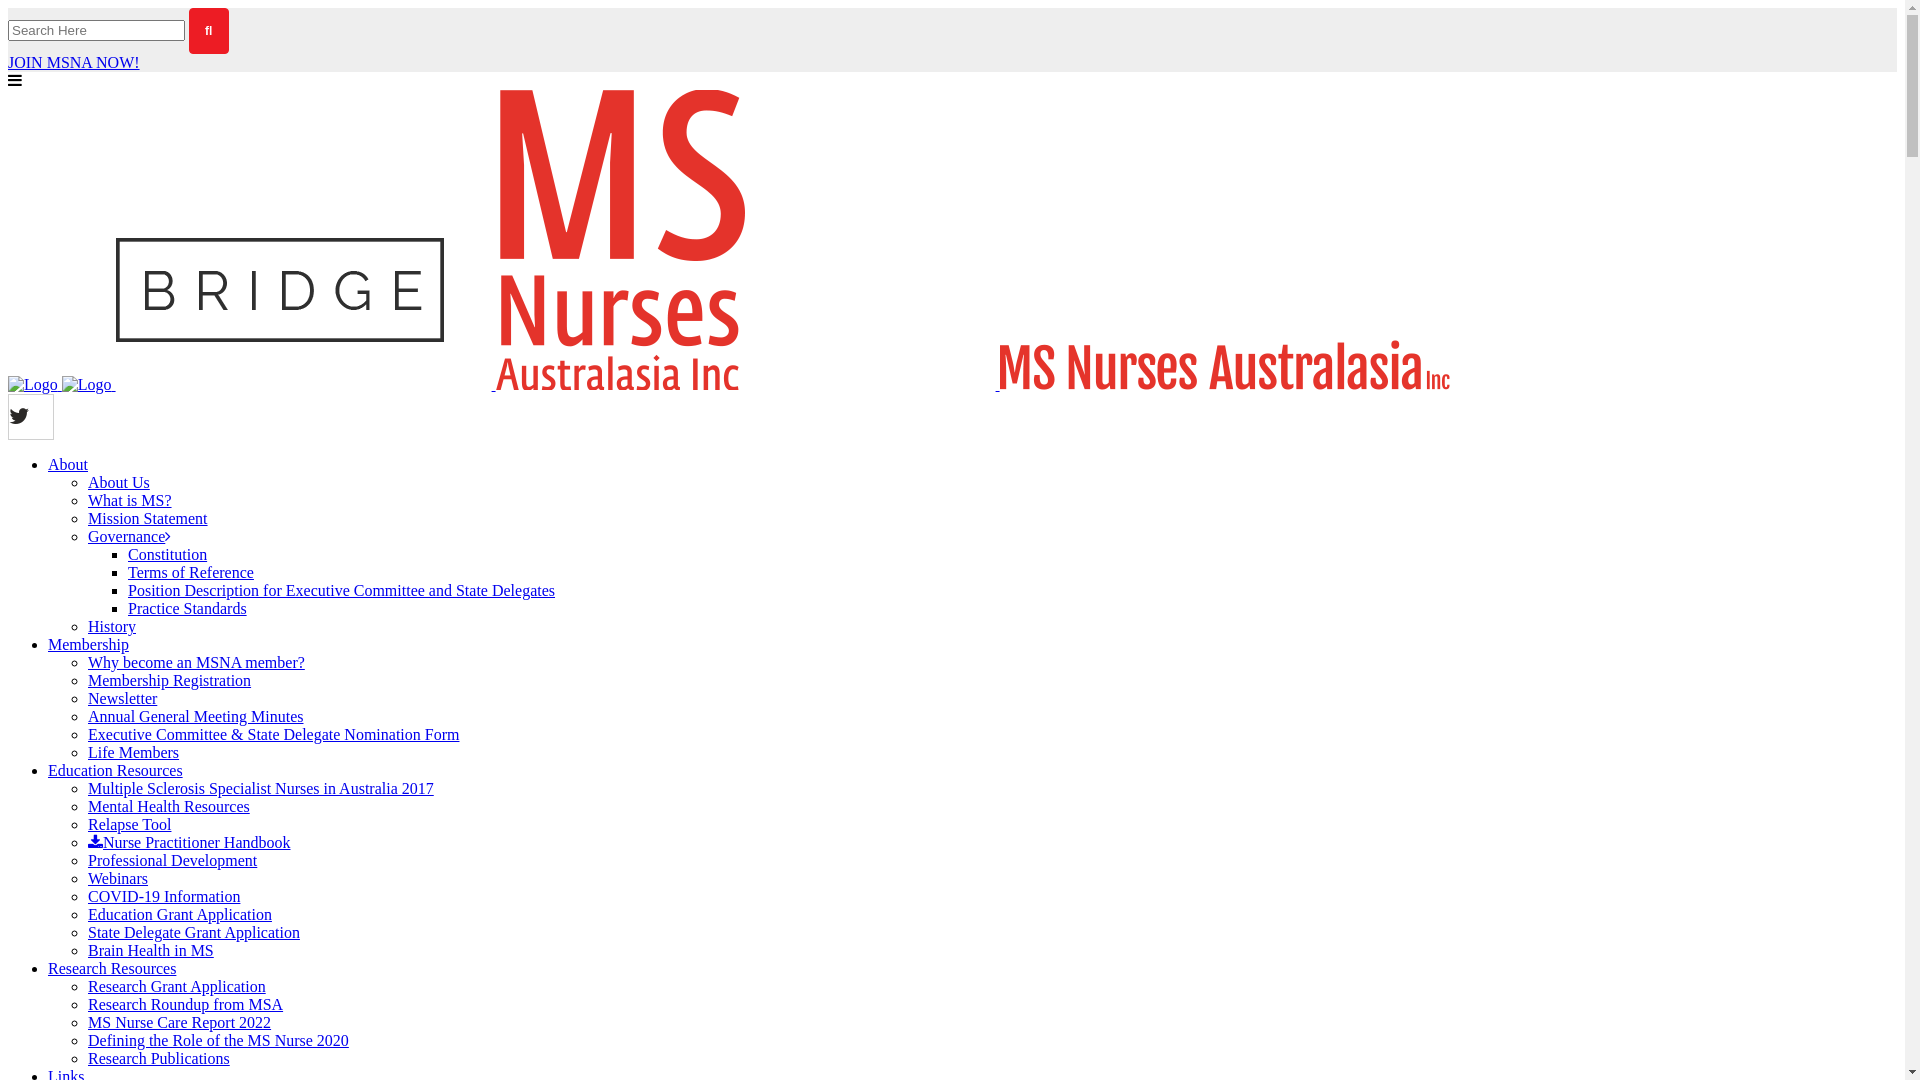  What do you see at coordinates (159, 1058) in the screenshot?
I see `Research Publications` at bounding box center [159, 1058].